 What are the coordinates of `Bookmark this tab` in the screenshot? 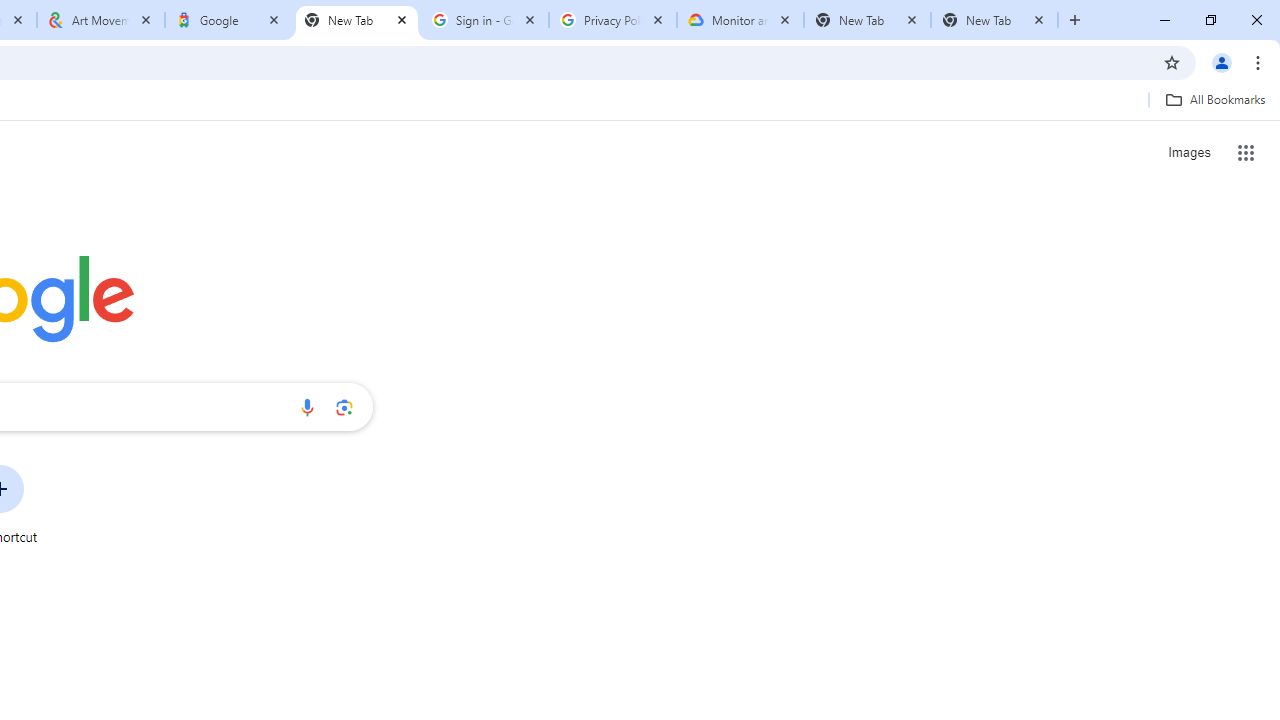 It's located at (1172, 62).